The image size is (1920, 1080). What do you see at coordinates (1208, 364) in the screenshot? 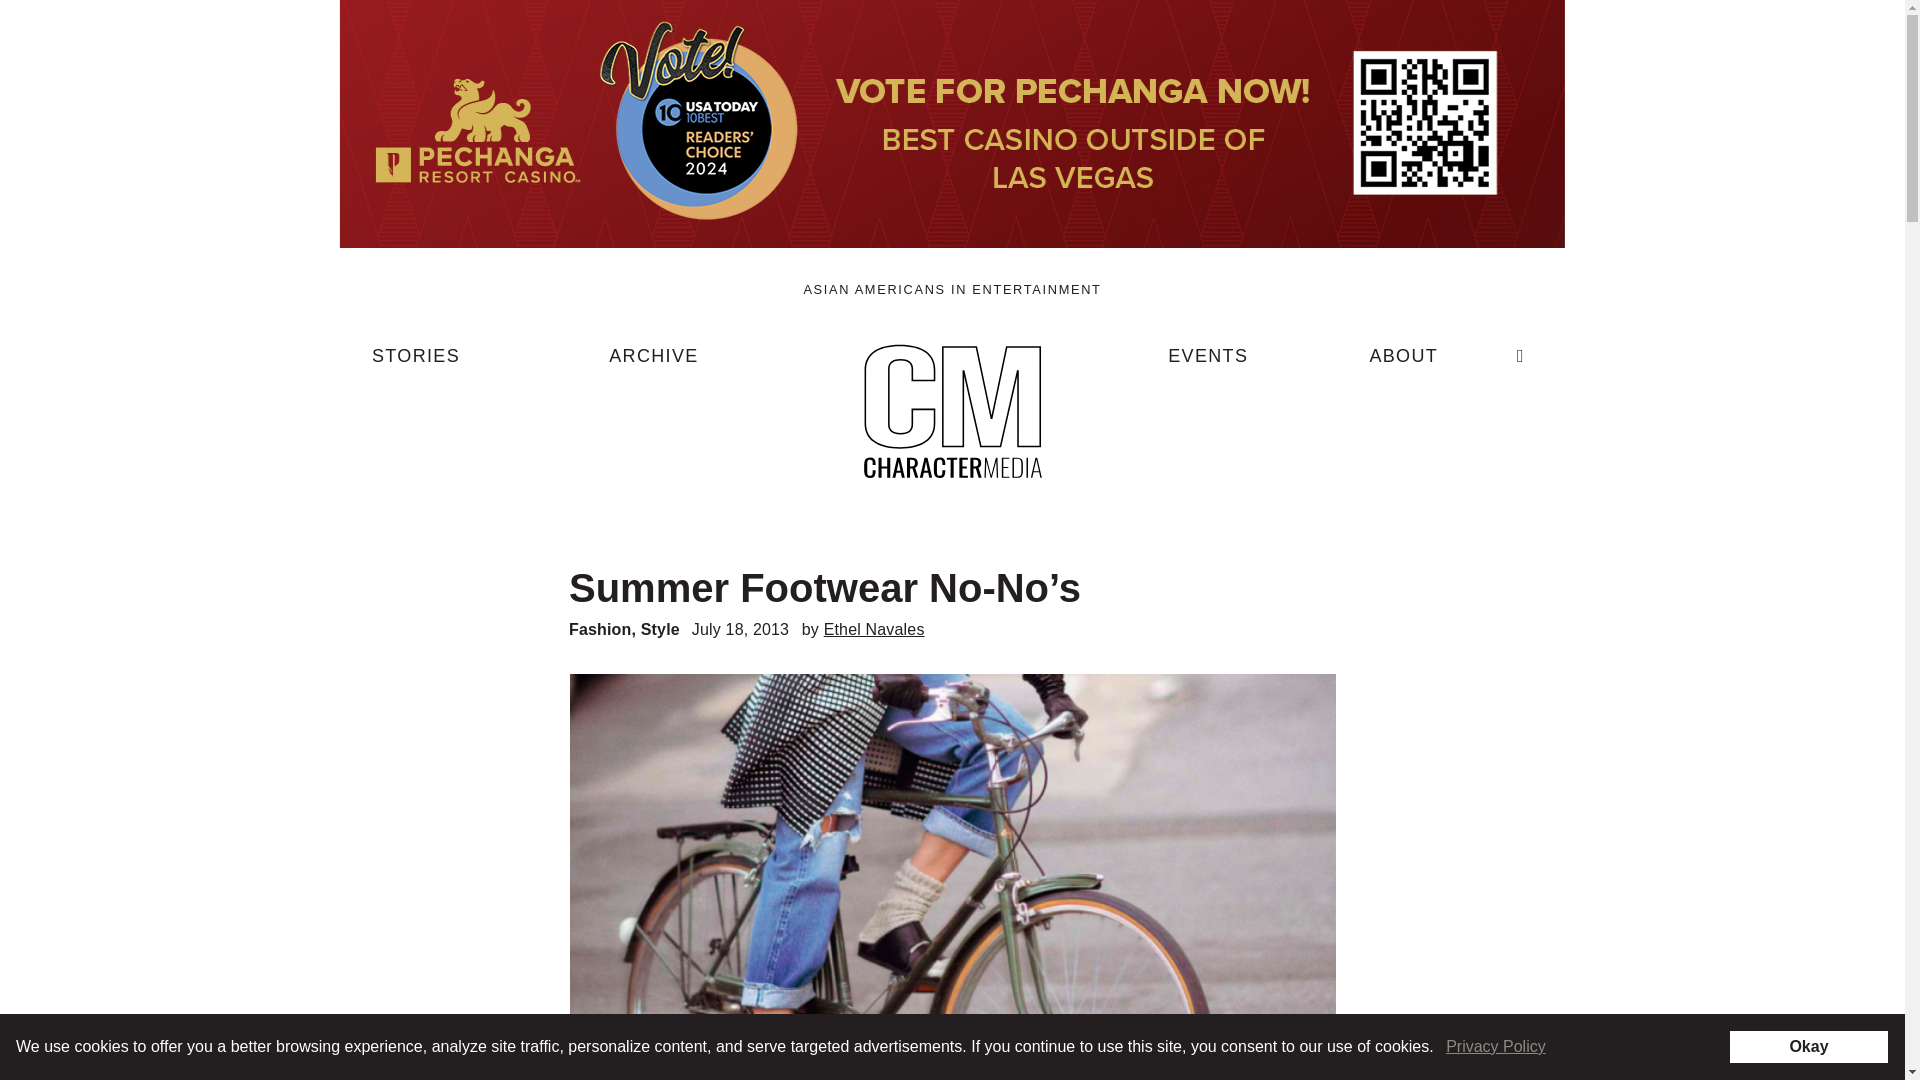
I see `EVENTS` at bounding box center [1208, 364].